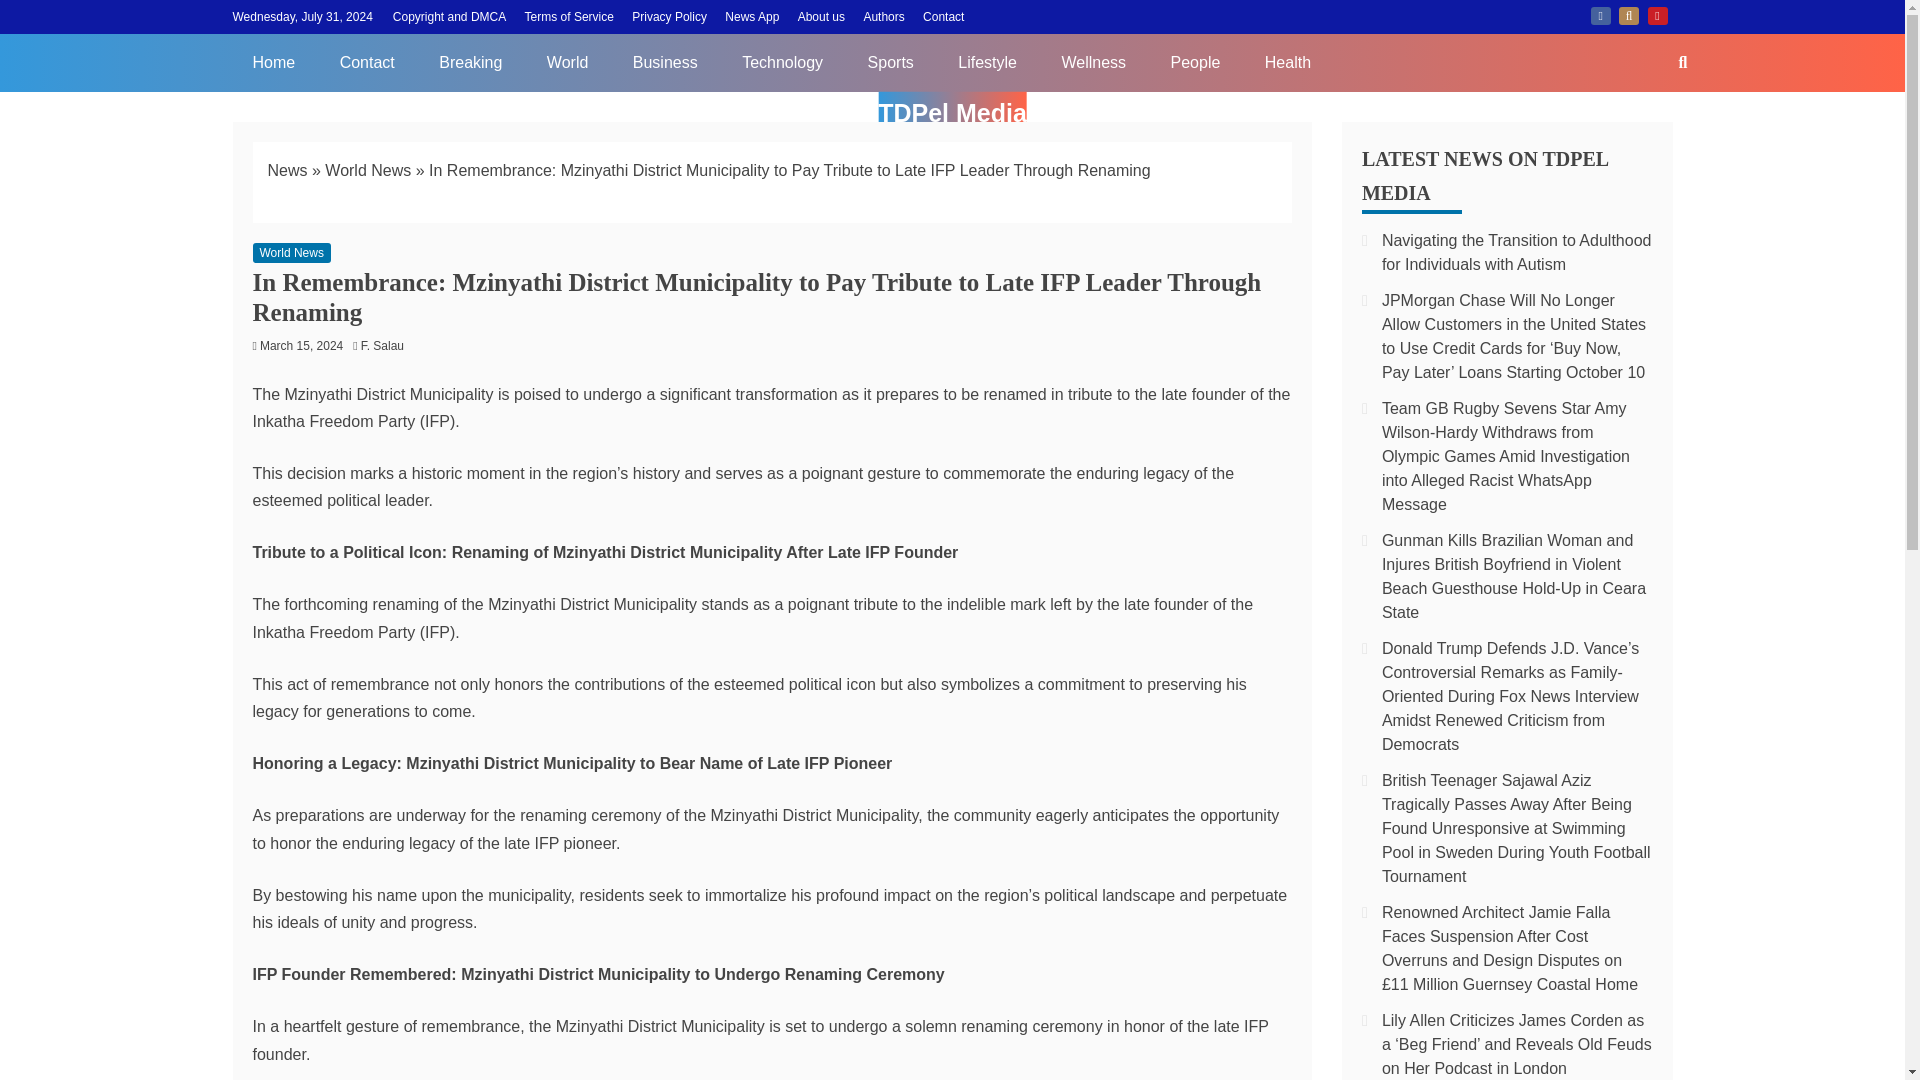 This screenshot has width=1920, height=1080. I want to click on Authors, so click(883, 16).